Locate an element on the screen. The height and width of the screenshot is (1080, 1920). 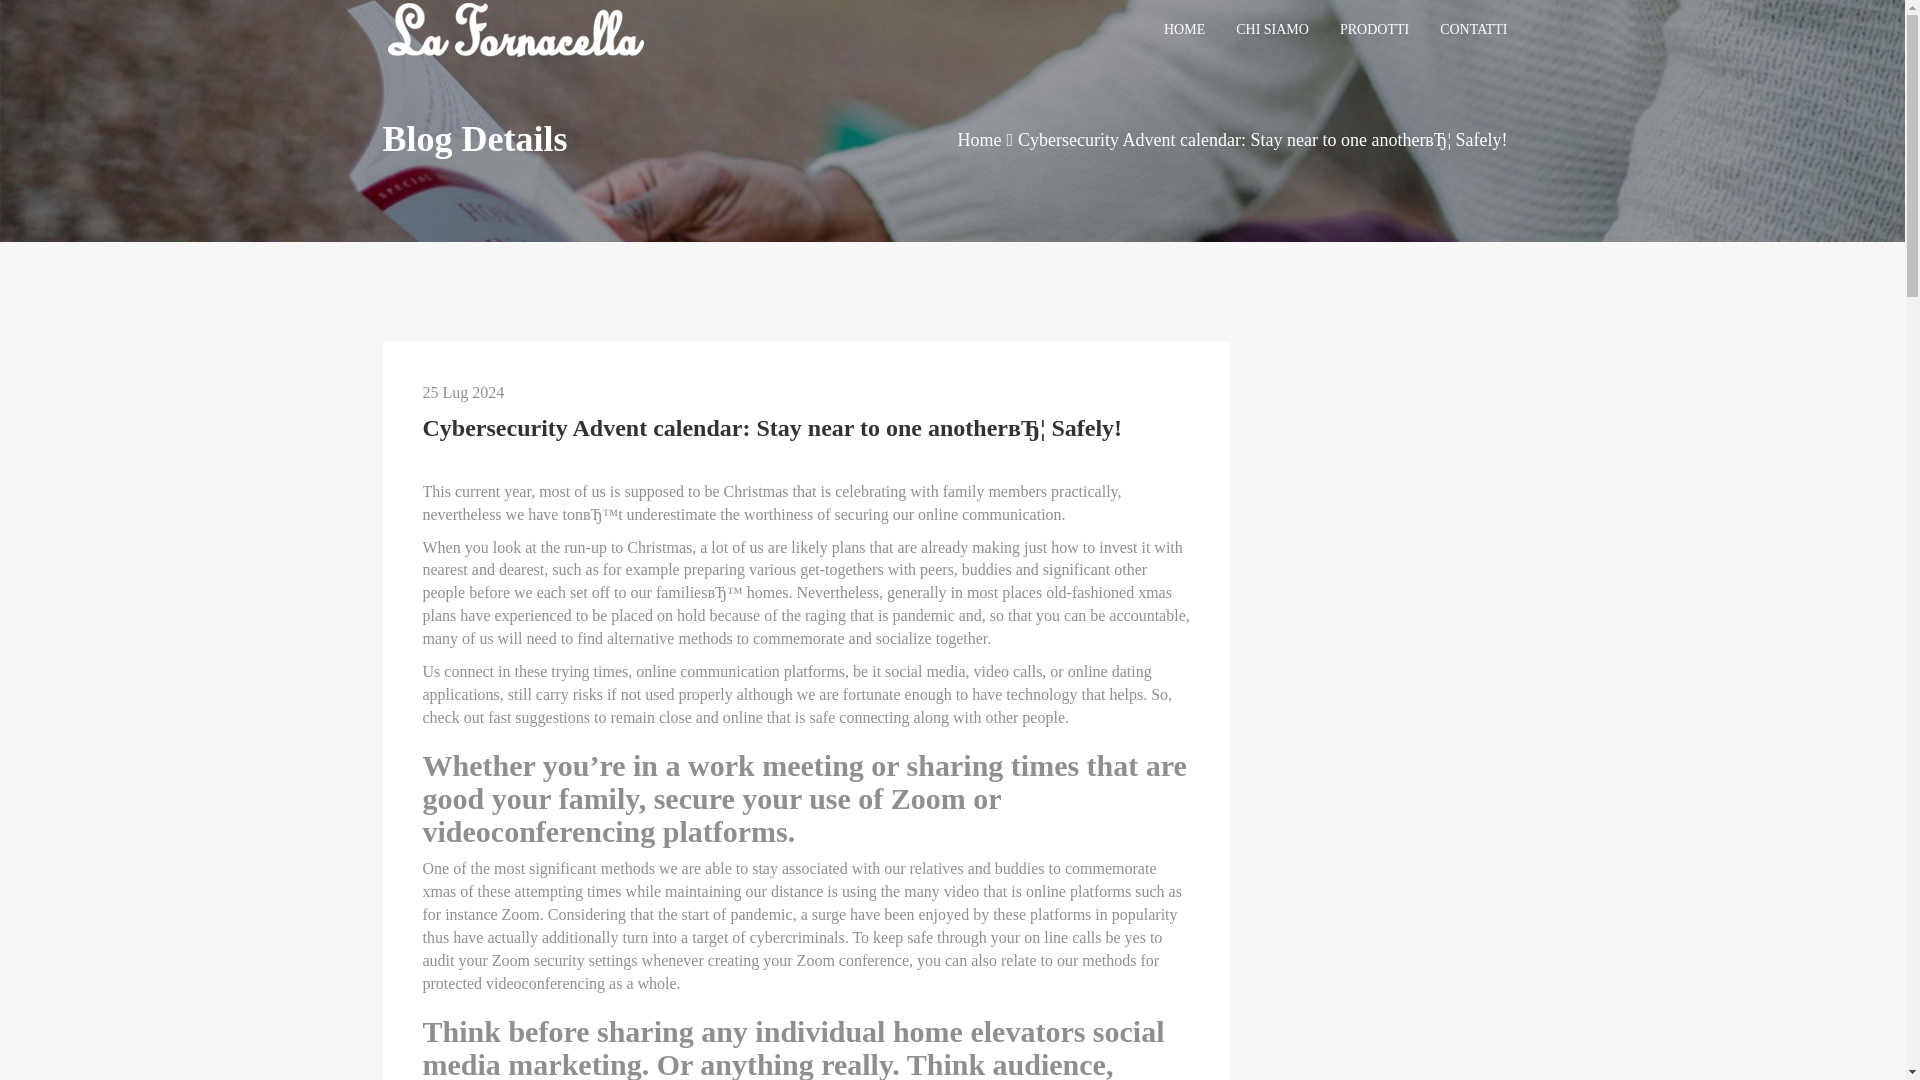
Home is located at coordinates (1184, 30).